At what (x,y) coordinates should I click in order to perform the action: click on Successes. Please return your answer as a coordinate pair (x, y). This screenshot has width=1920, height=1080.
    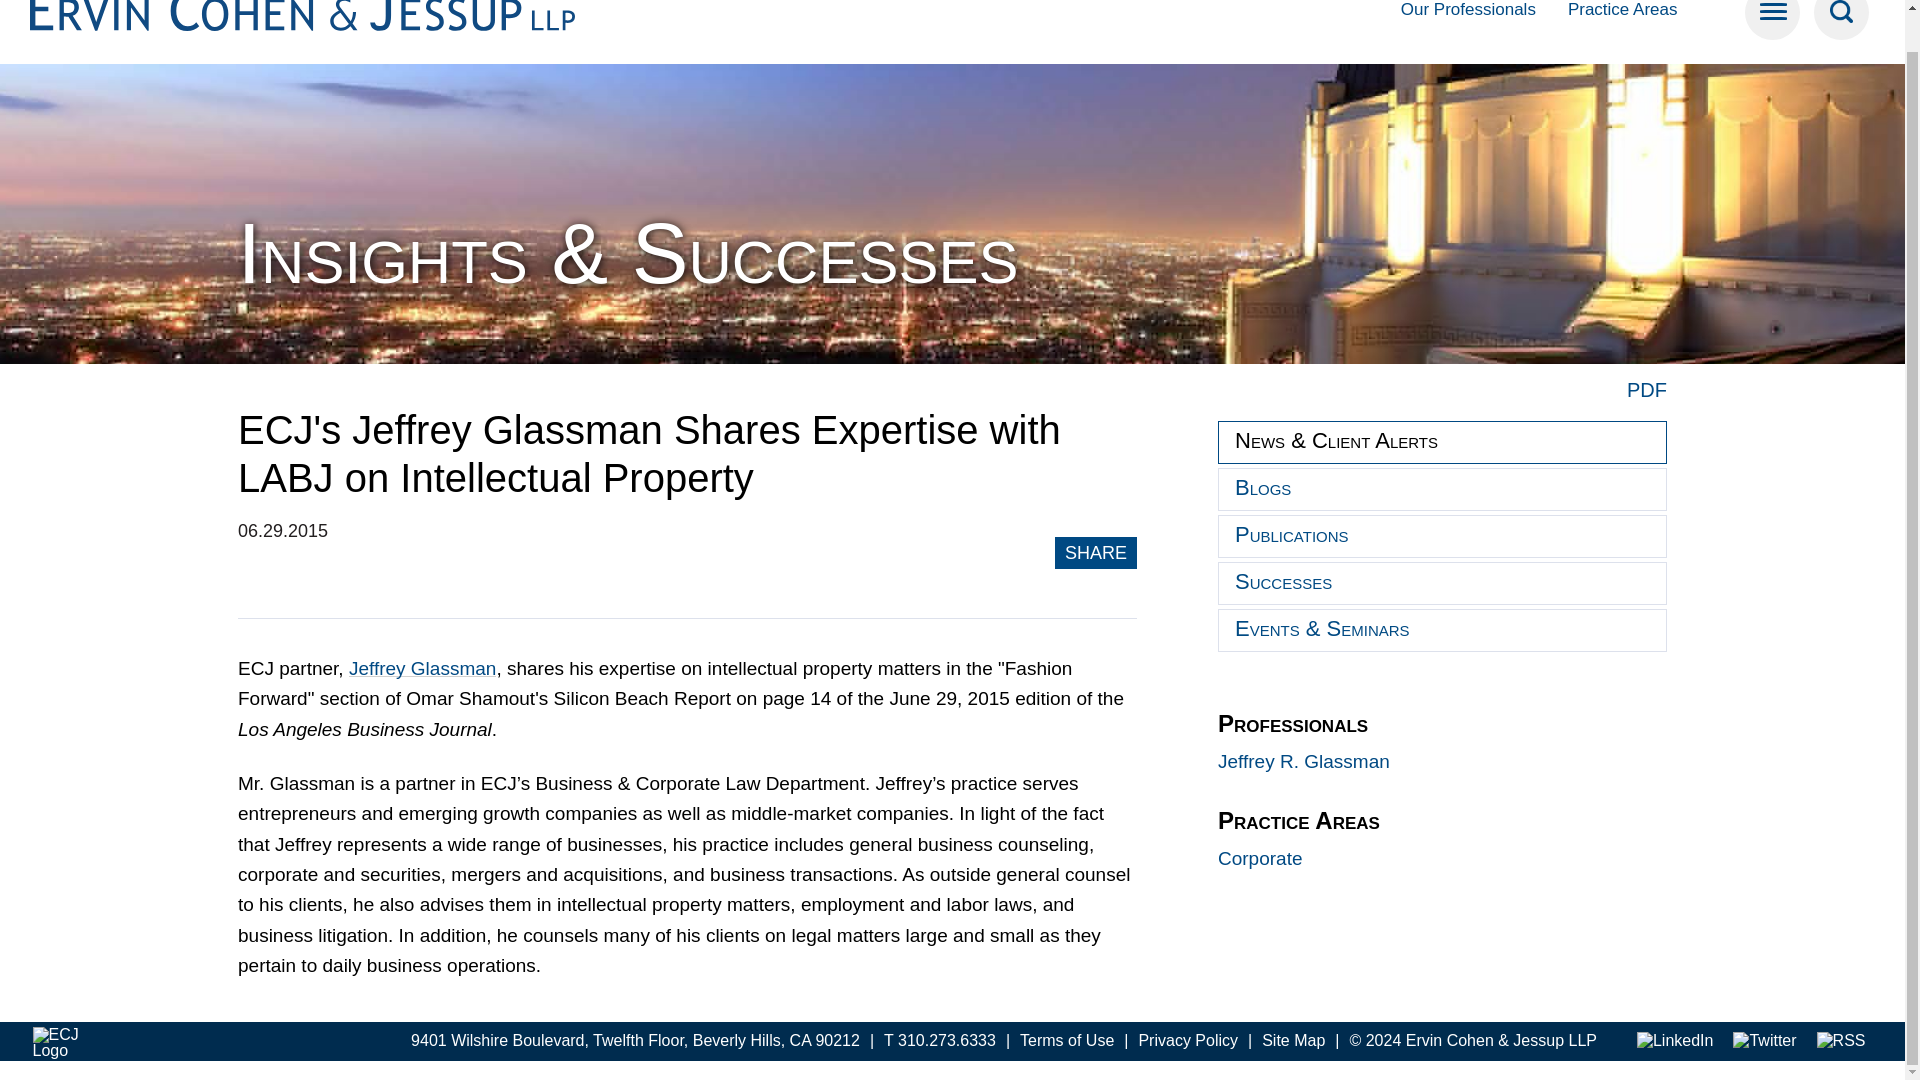
    Looking at the image, I should click on (1442, 582).